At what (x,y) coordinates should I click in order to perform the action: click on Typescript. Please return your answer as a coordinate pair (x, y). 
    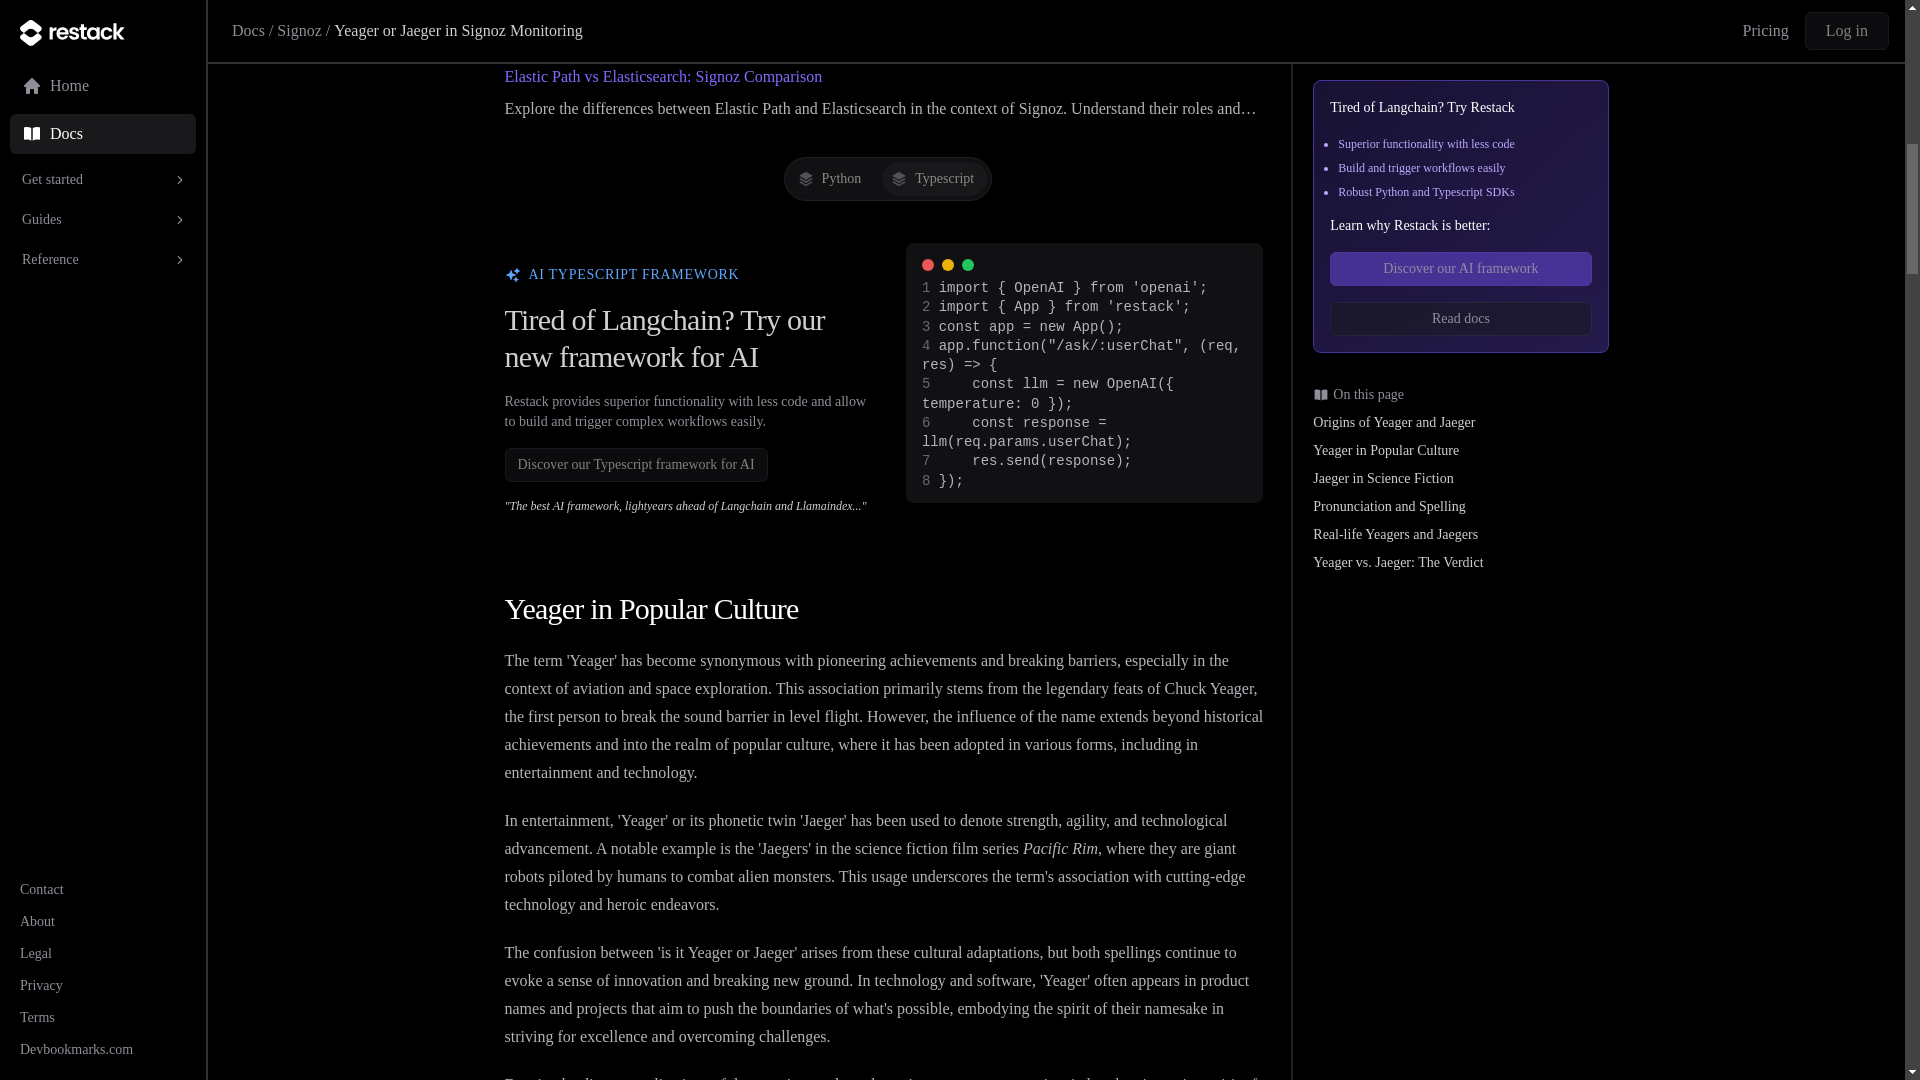
    Looking at the image, I should click on (934, 178).